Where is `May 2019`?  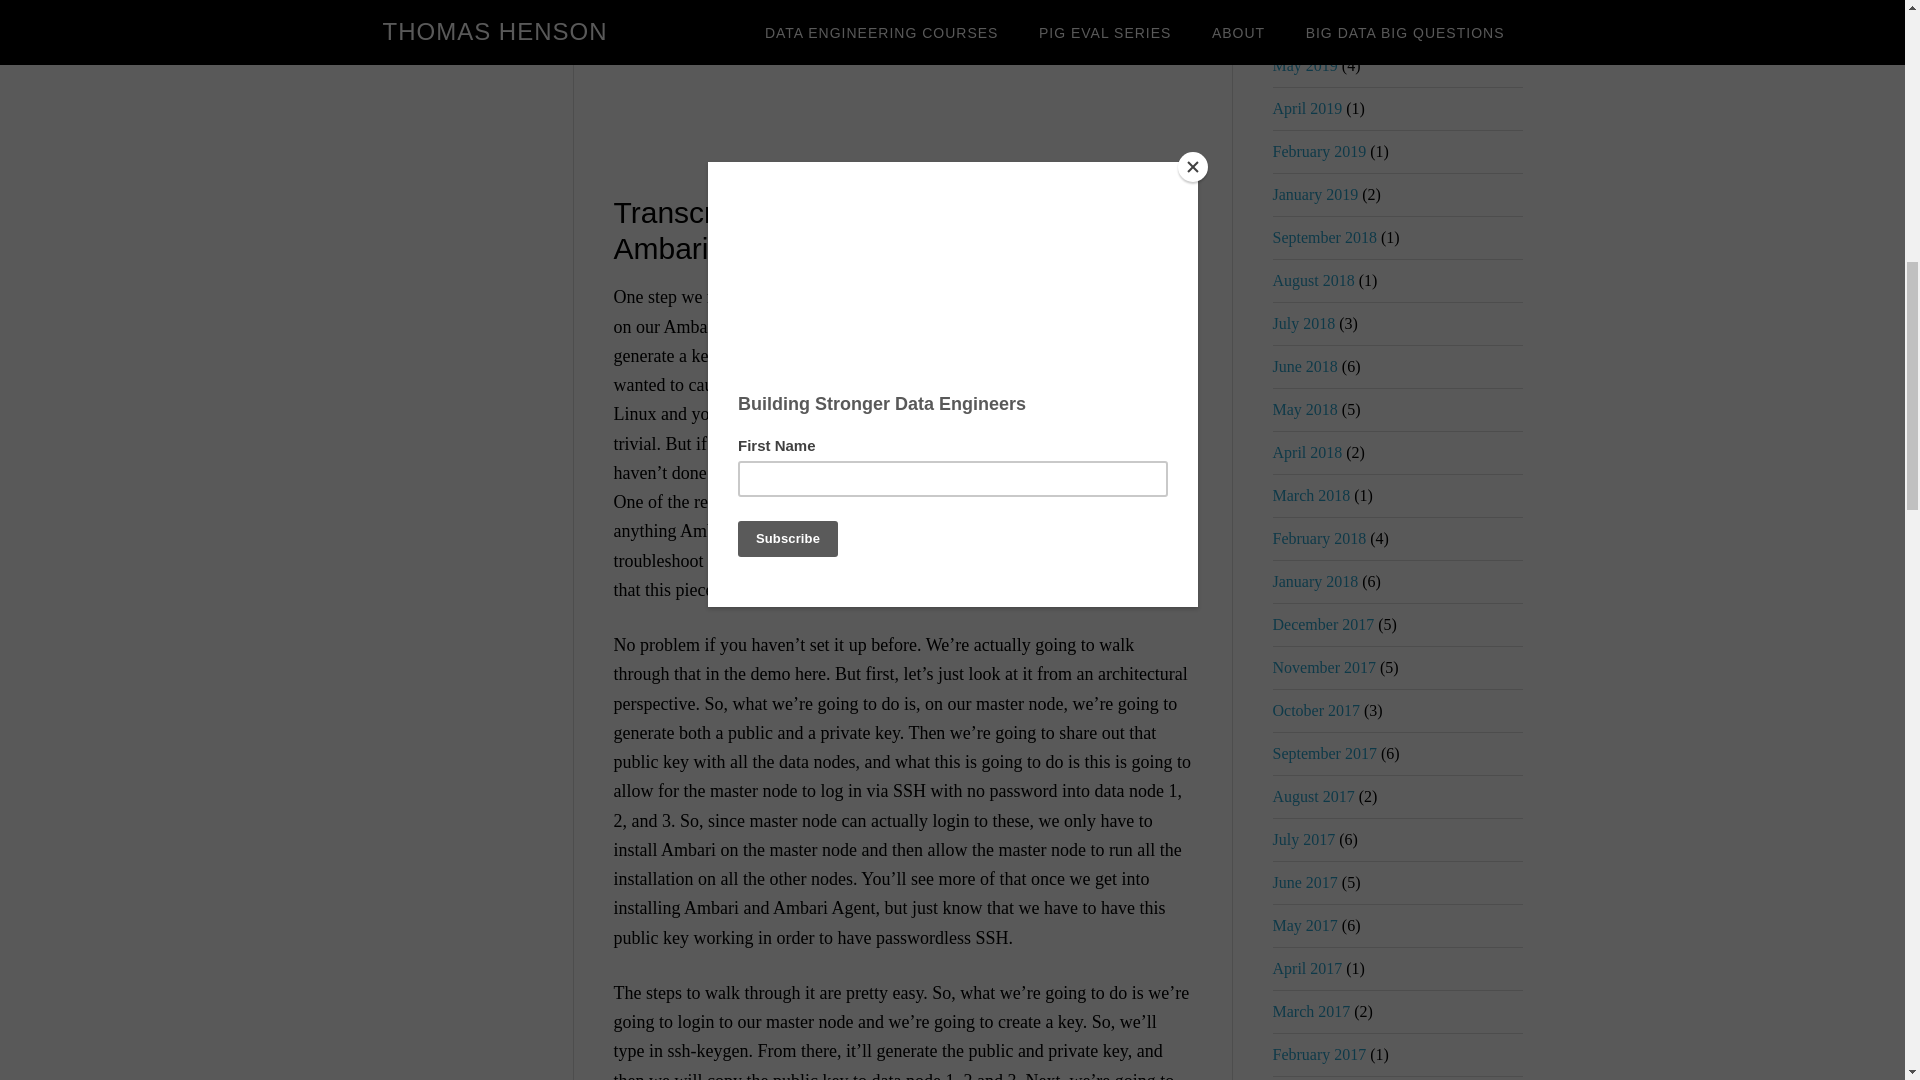 May 2019 is located at coordinates (1304, 66).